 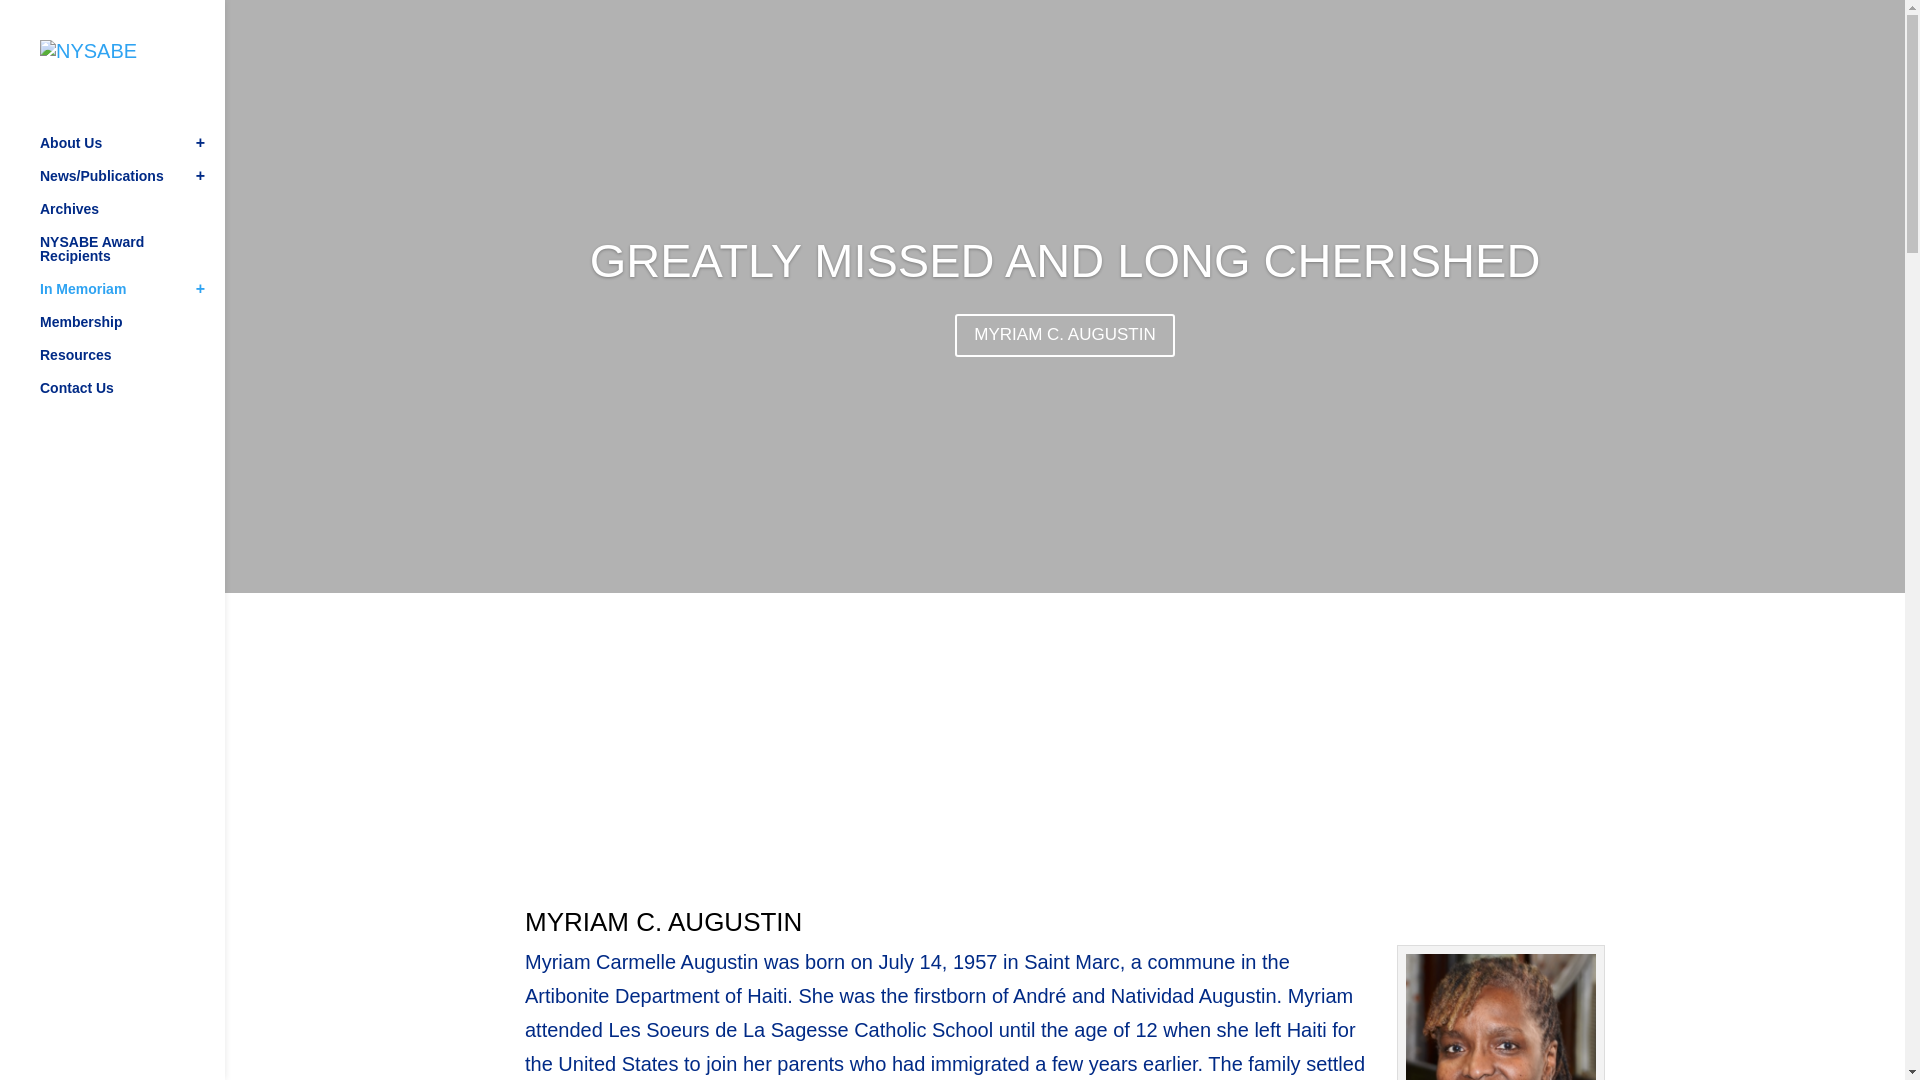 What do you see at coordinates (132, 152) in the screenshot?
I see `About Us` at bounding box center [132, 152].